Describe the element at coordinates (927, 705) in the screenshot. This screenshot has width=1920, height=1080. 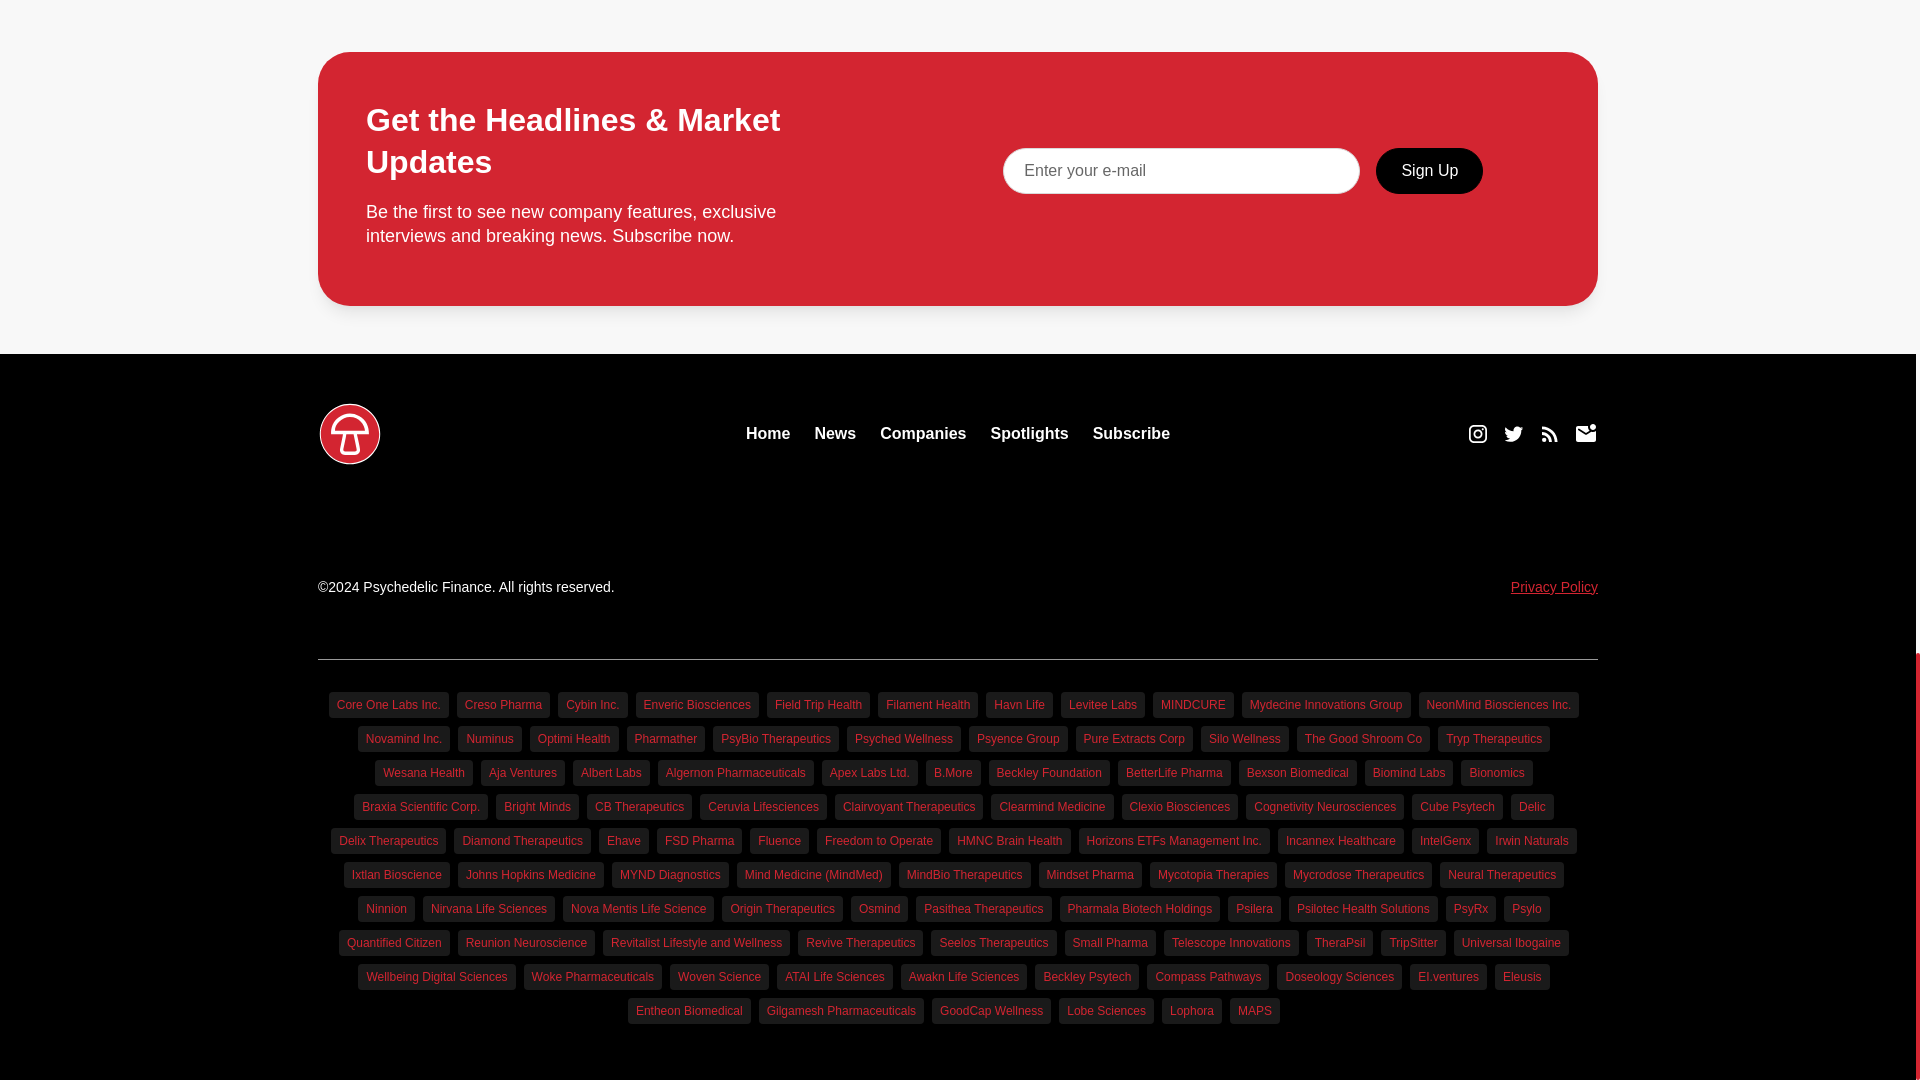
I see `Filament Health` at that location.